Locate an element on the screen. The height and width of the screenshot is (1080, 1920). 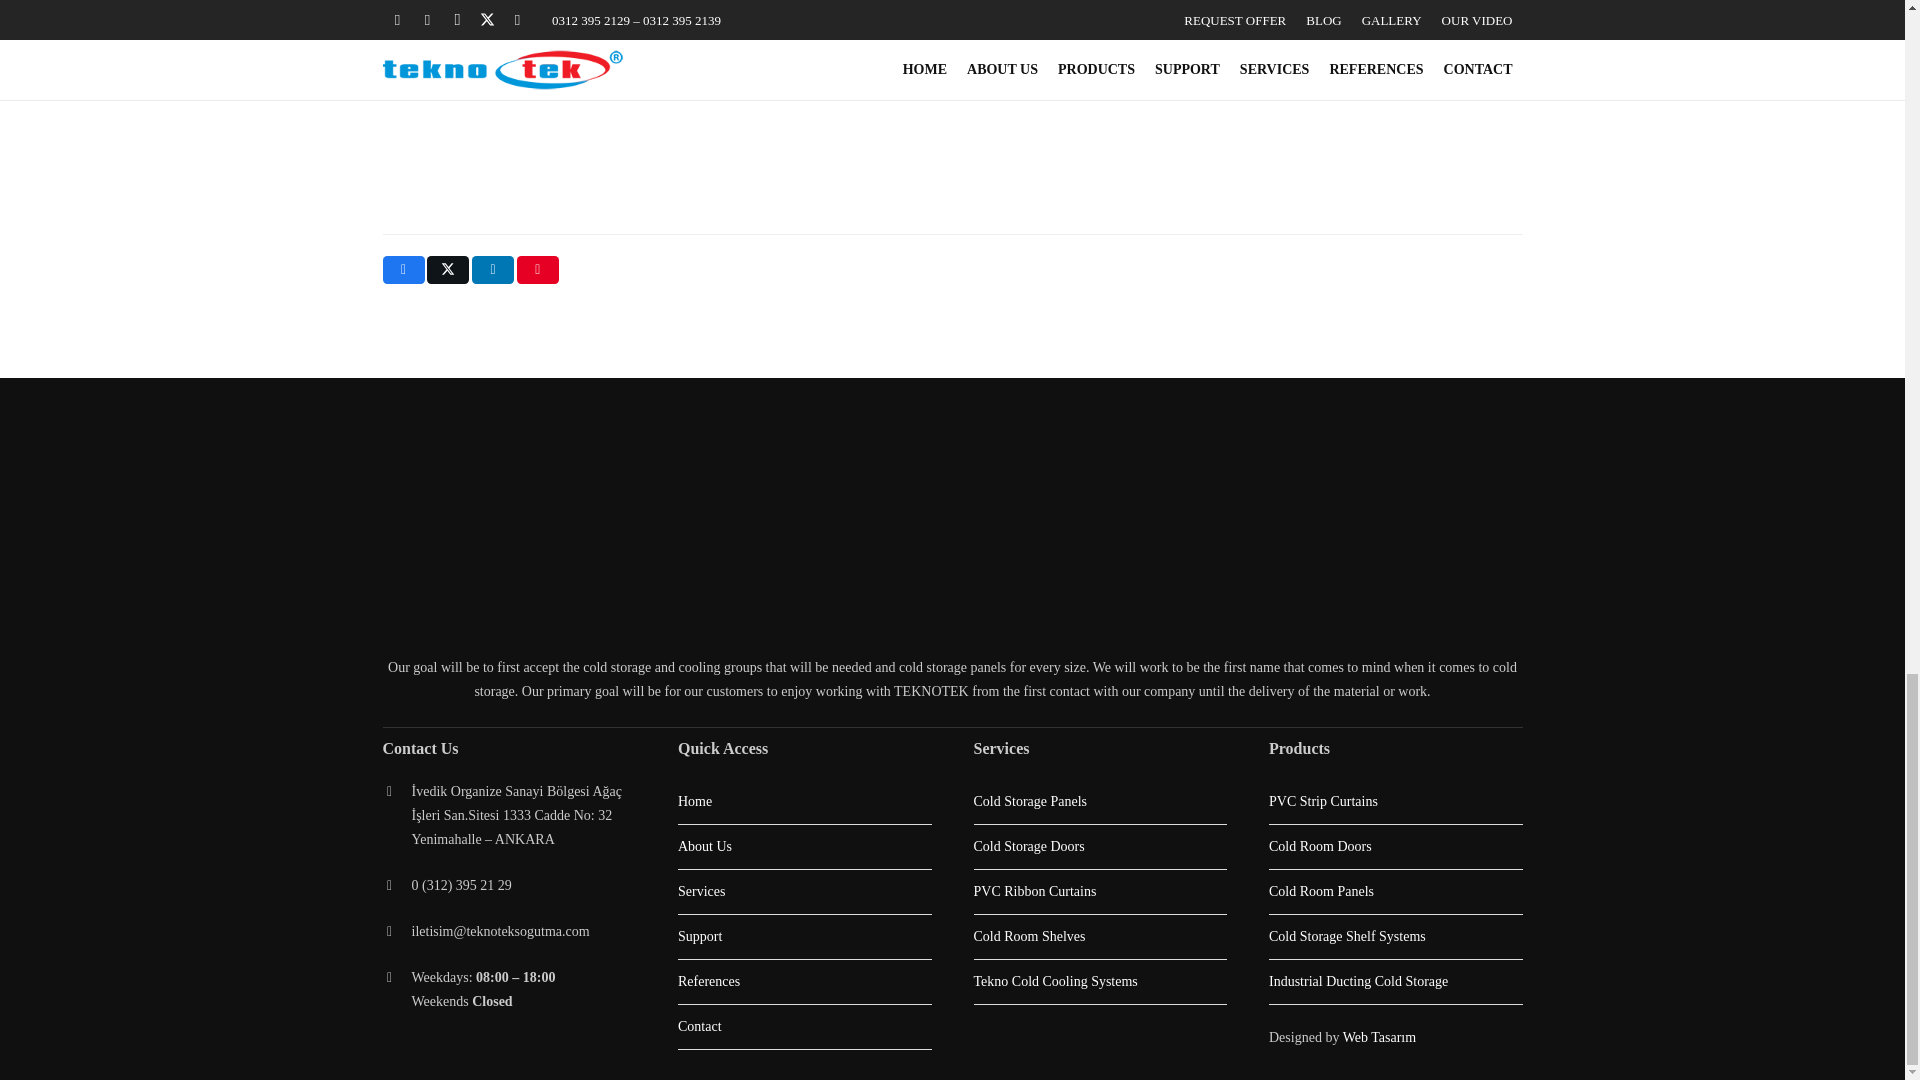
References is located at coordinates (804, 982).